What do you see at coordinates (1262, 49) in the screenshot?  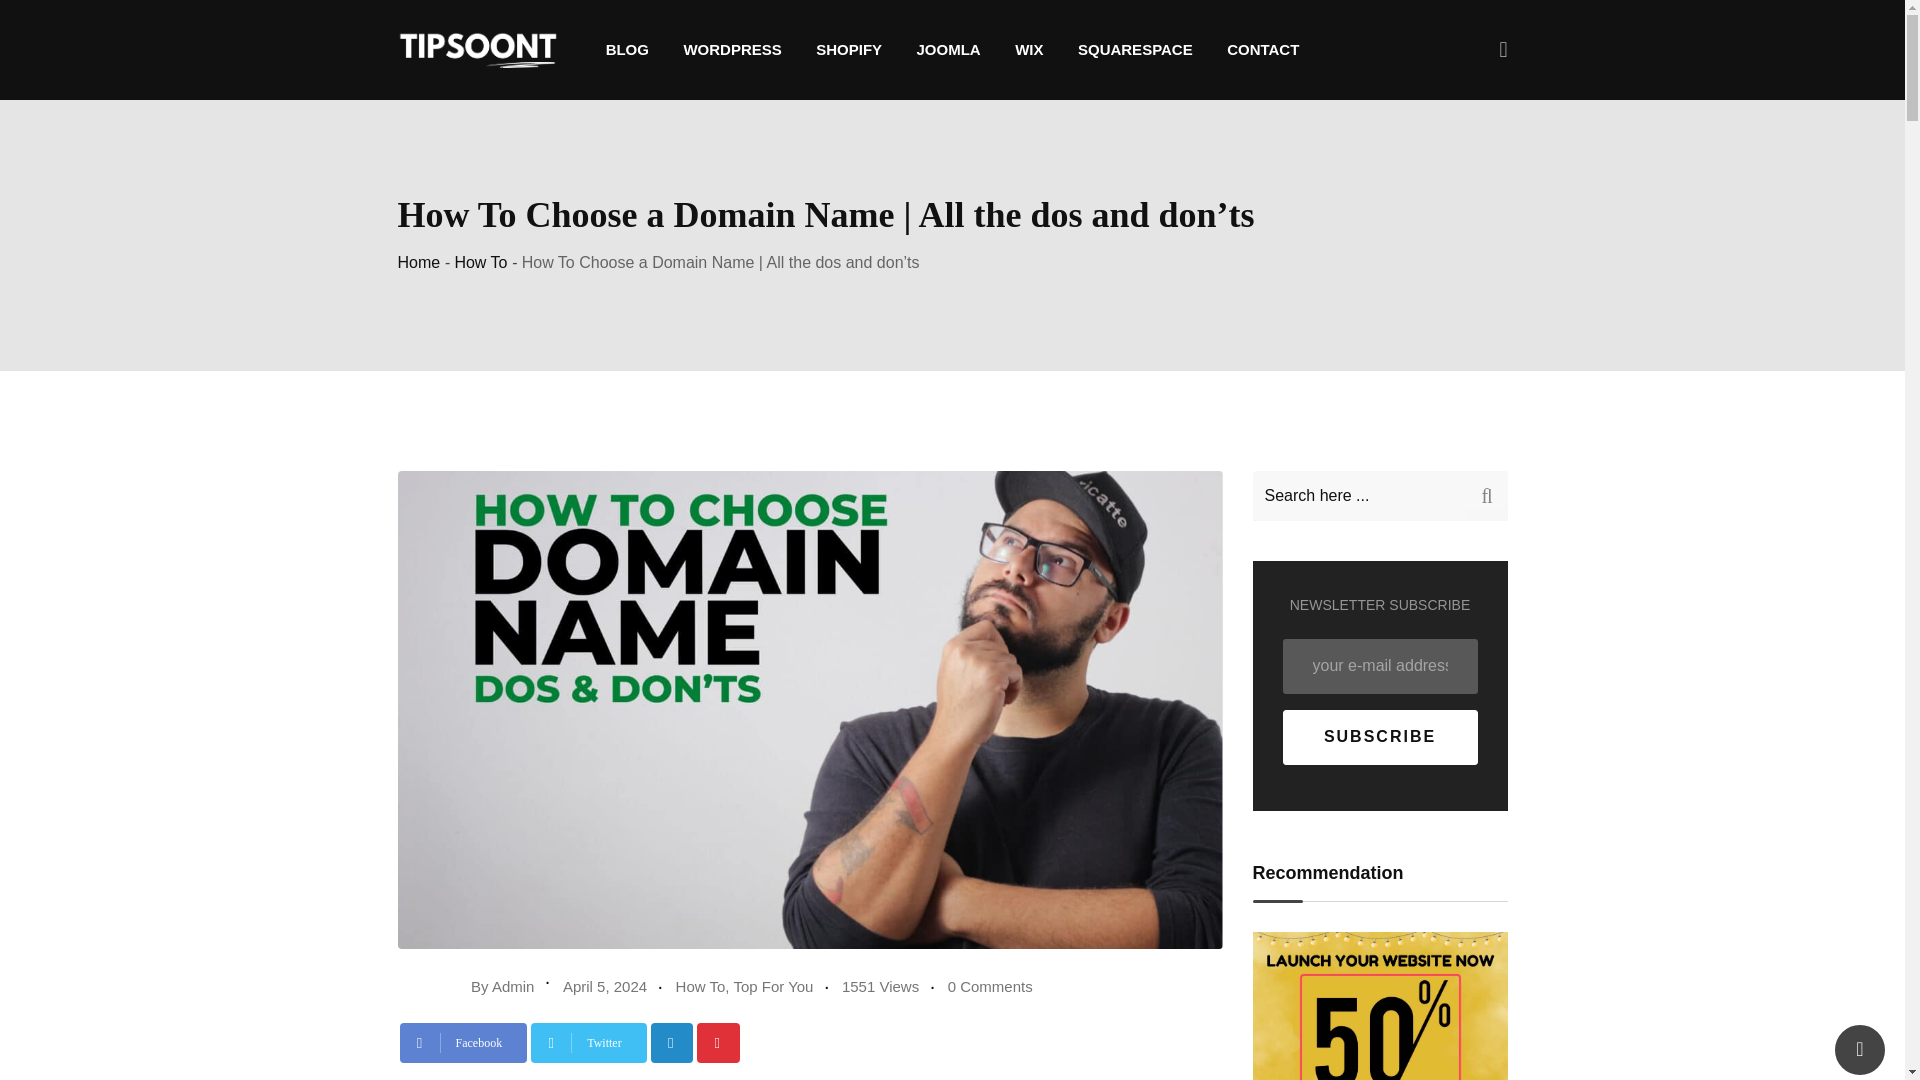 I see `CONTACT` at bounding box center [1262, 49].